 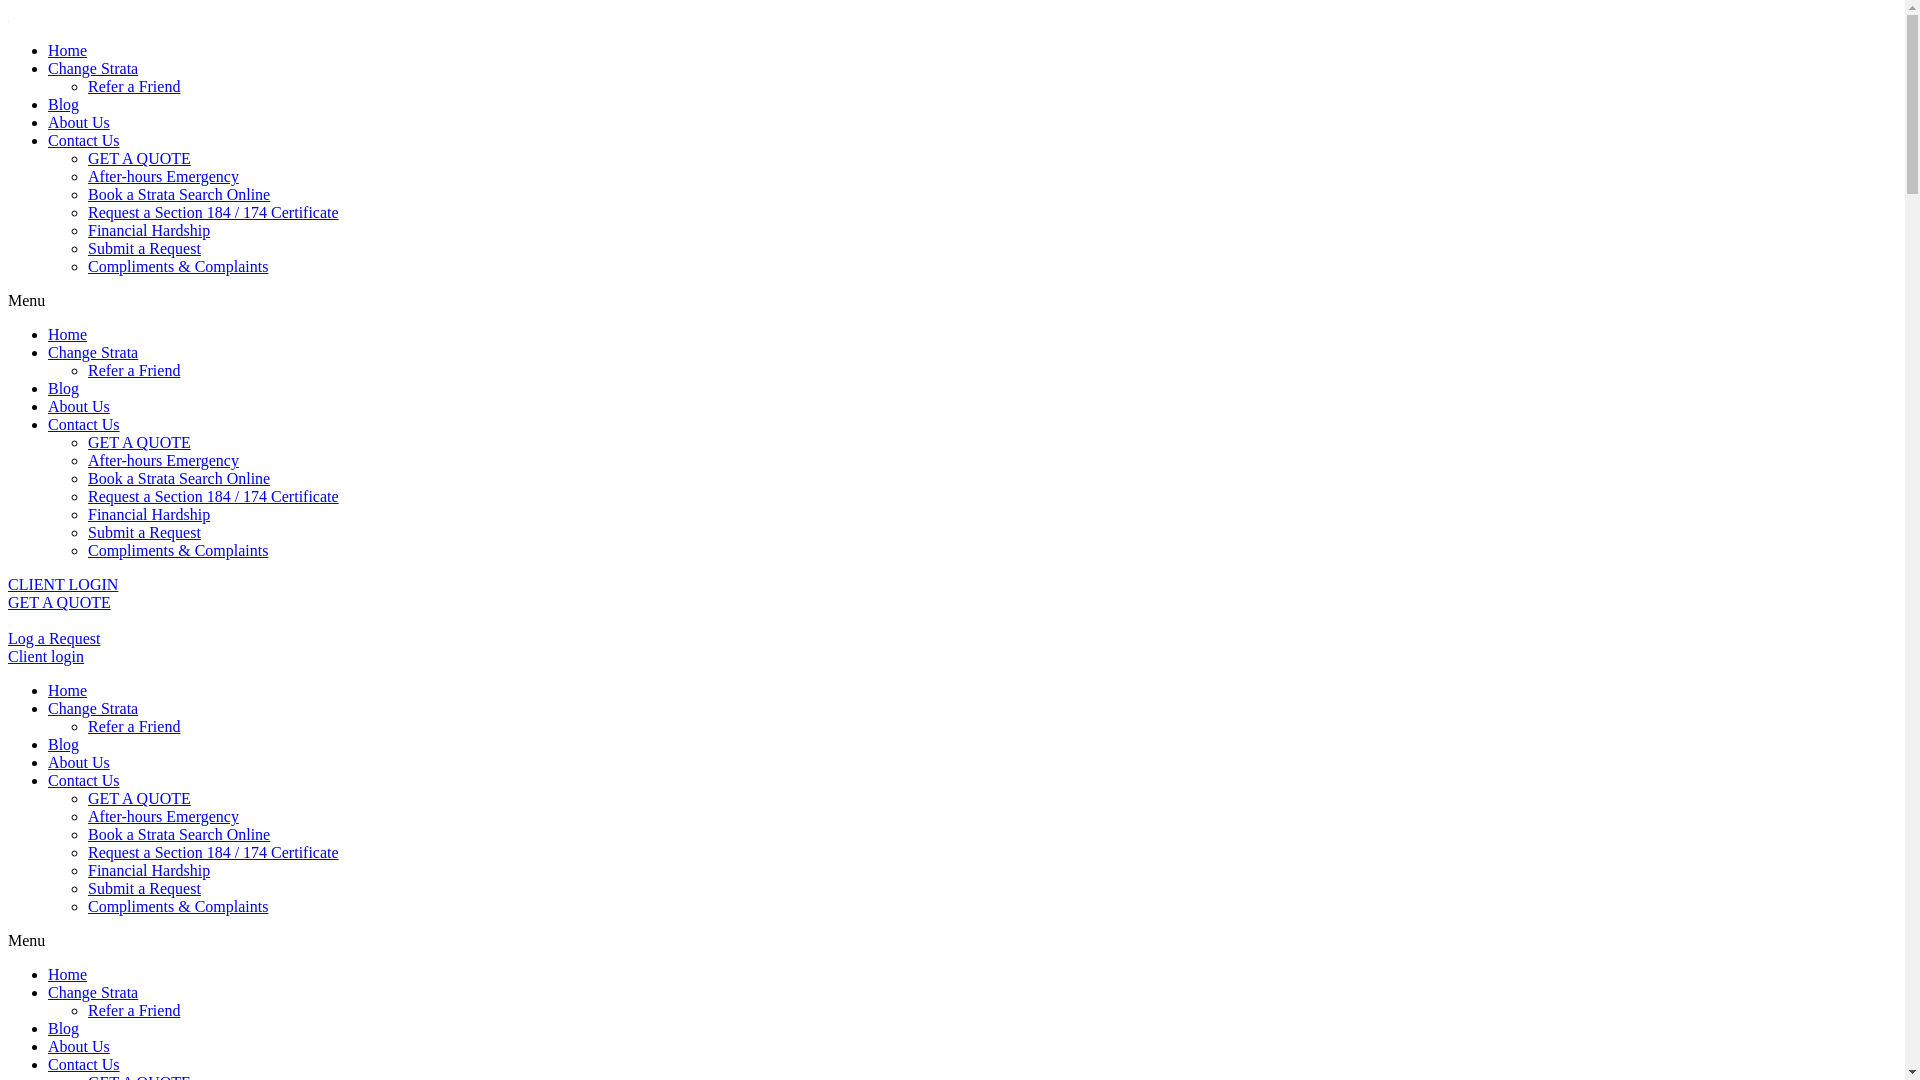 What do you see at coordinates (140, 442) in the screenshot?
I see `GET A QUOTE` at bounding box center [140, 442].